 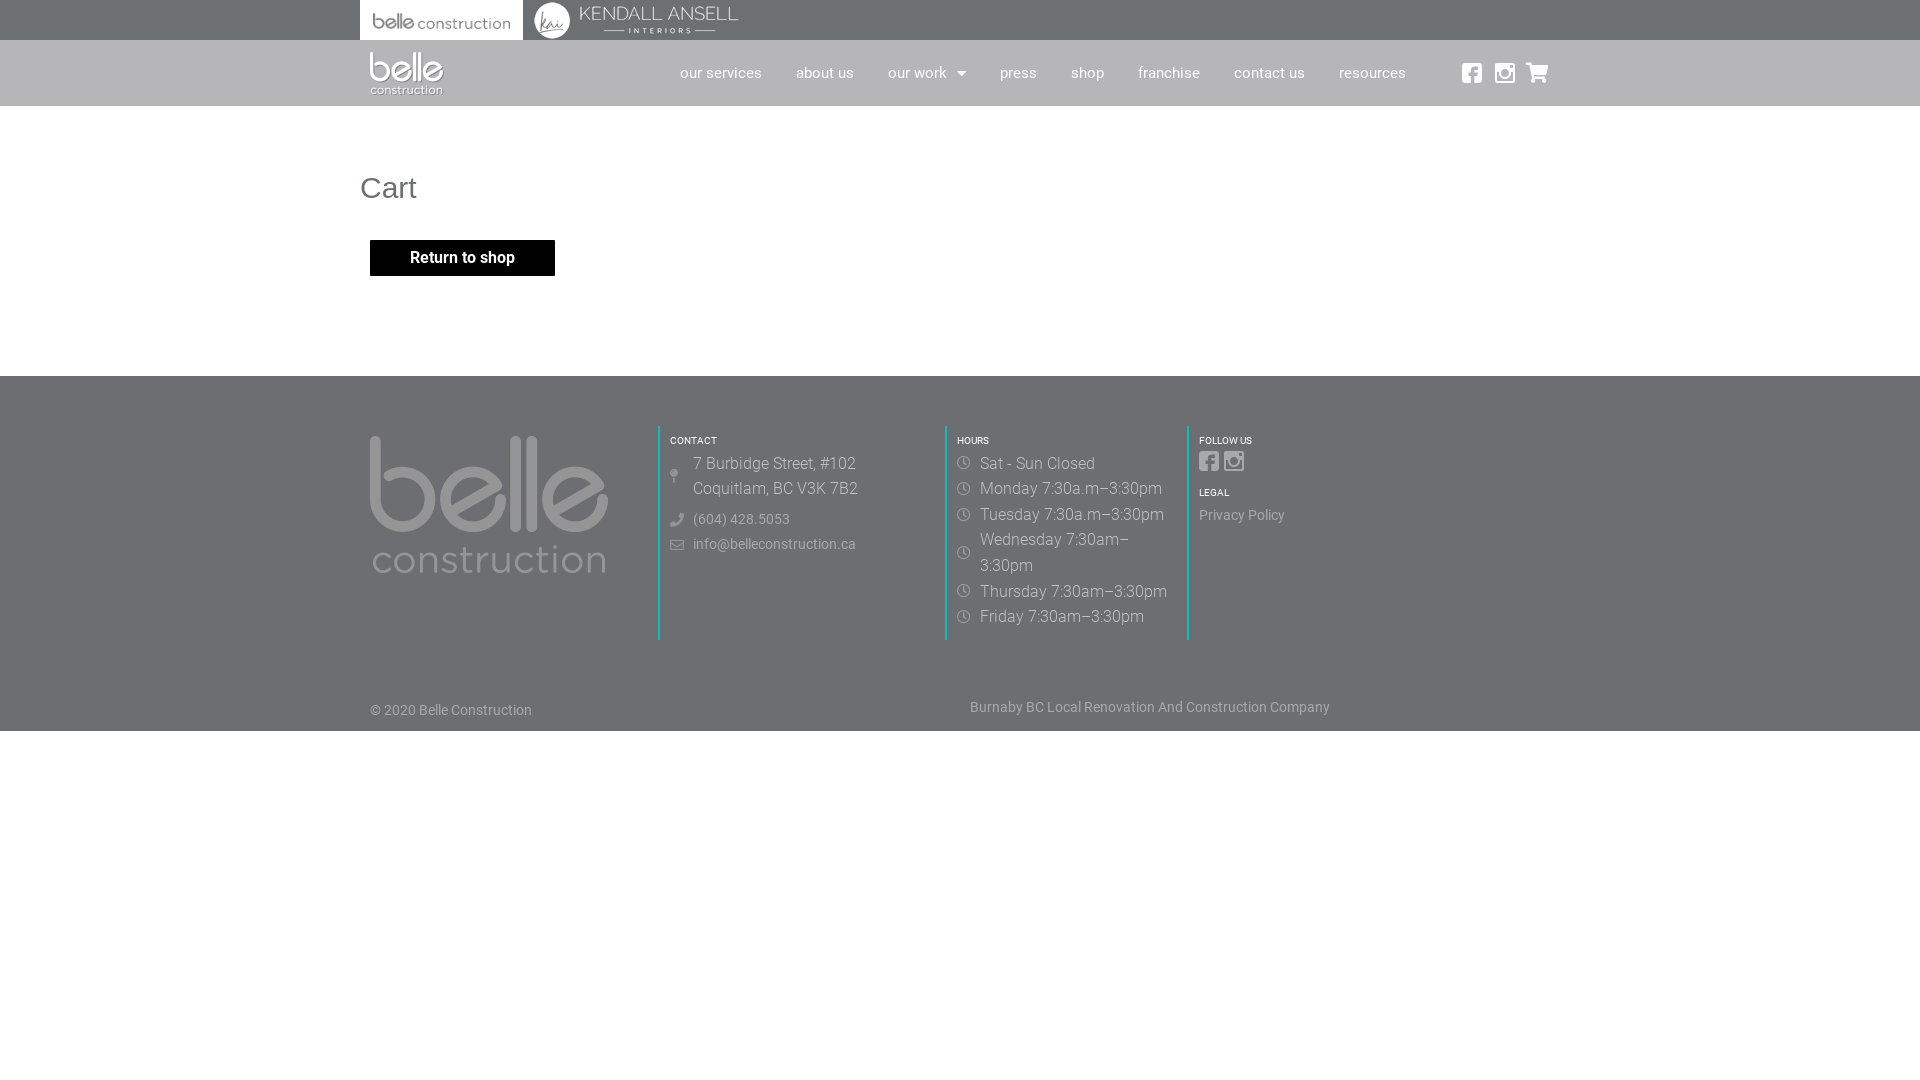 I want to click on contact us, so click(x=1270, y=73).